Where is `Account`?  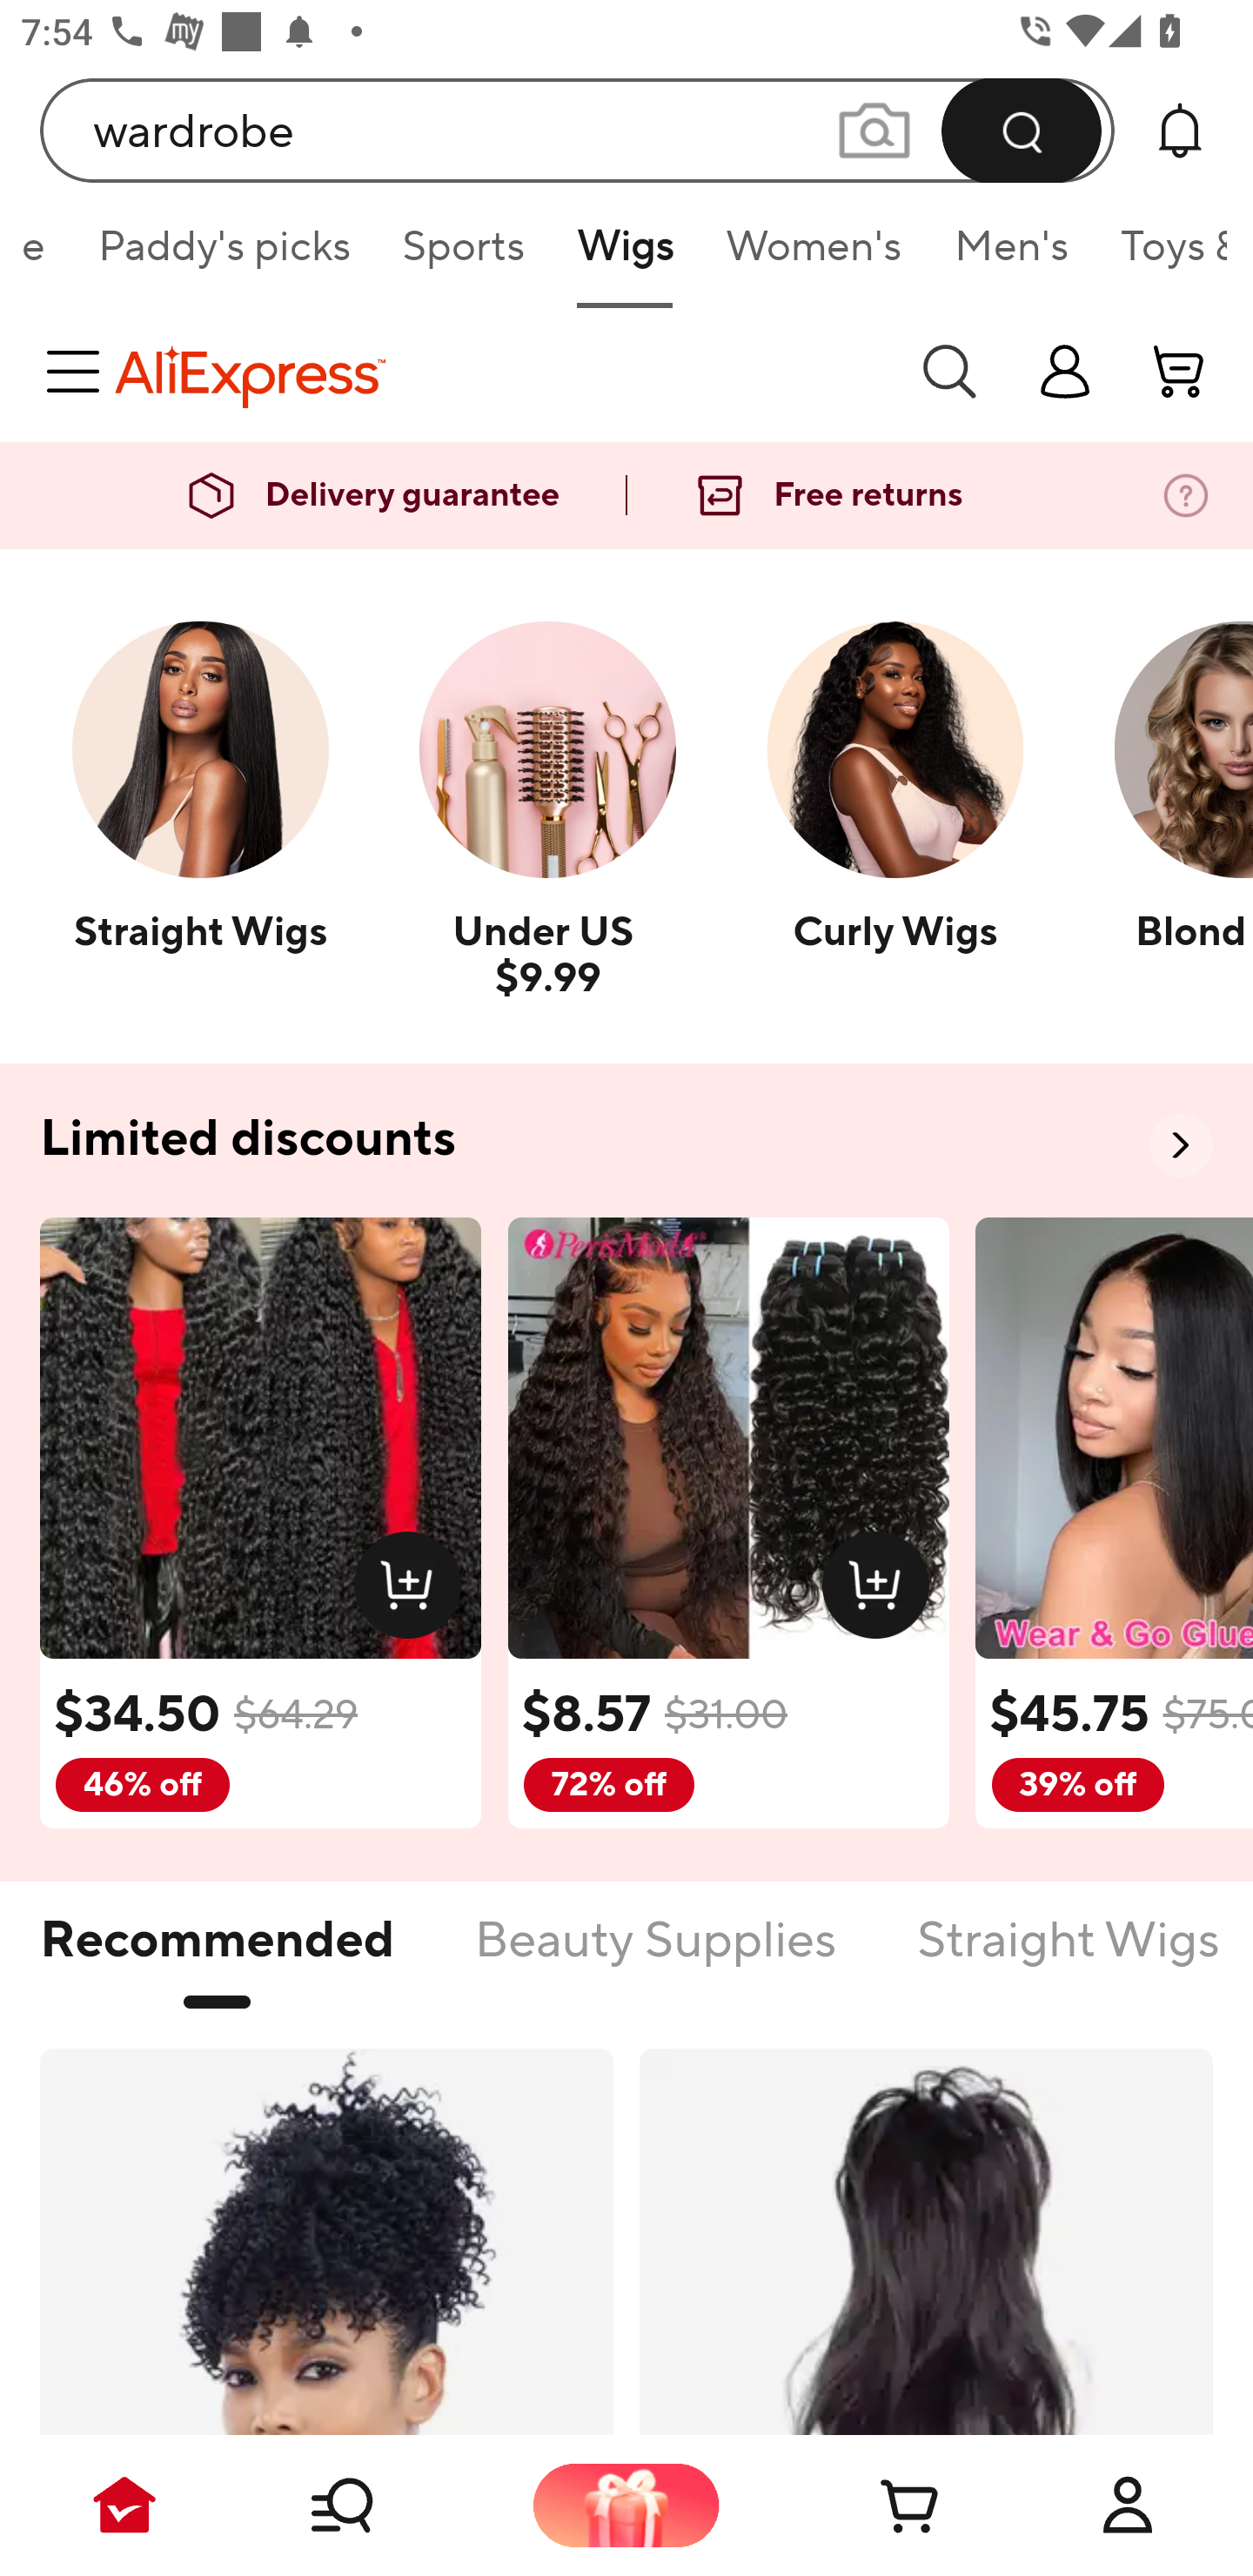
Account is located at coordinates (1128, 2505).